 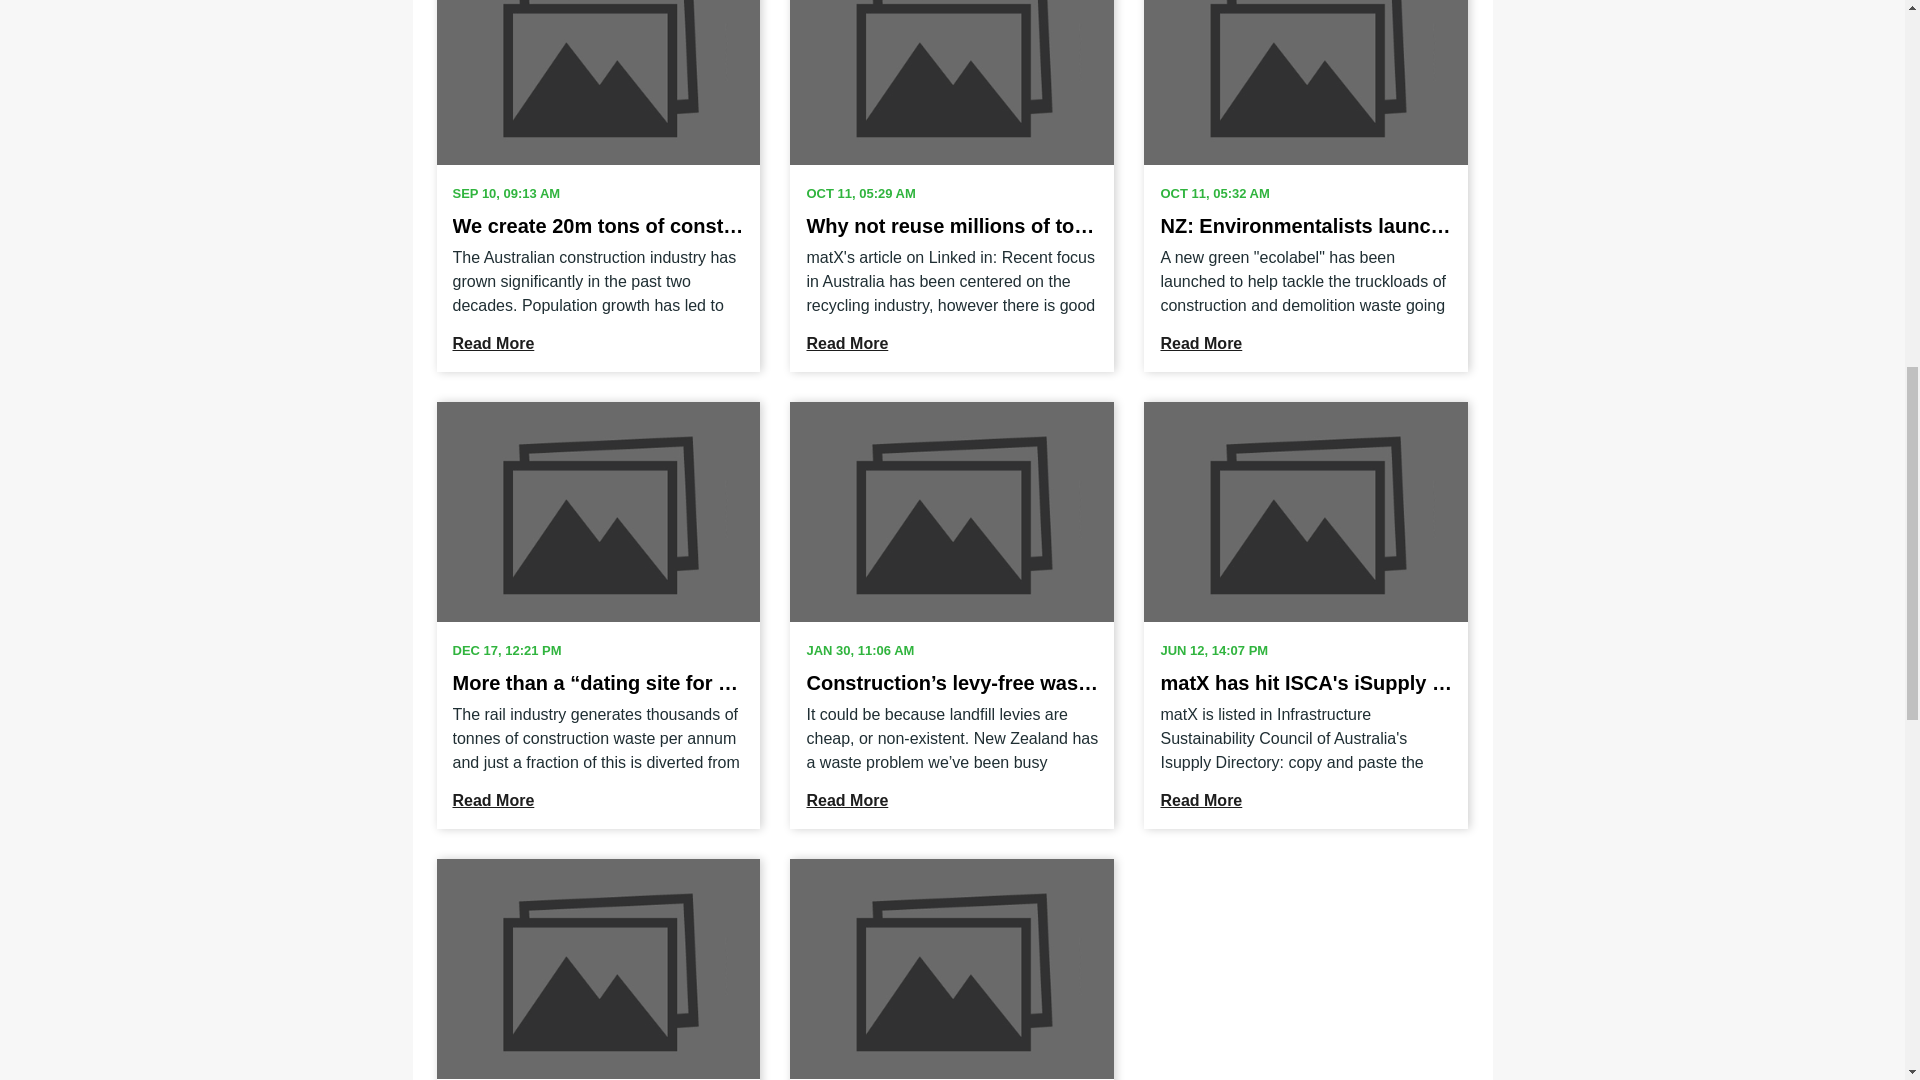 What do you see at coordinates (846, 800) in the screenshot?
I see `Read More` at bounding box center [846, 800].